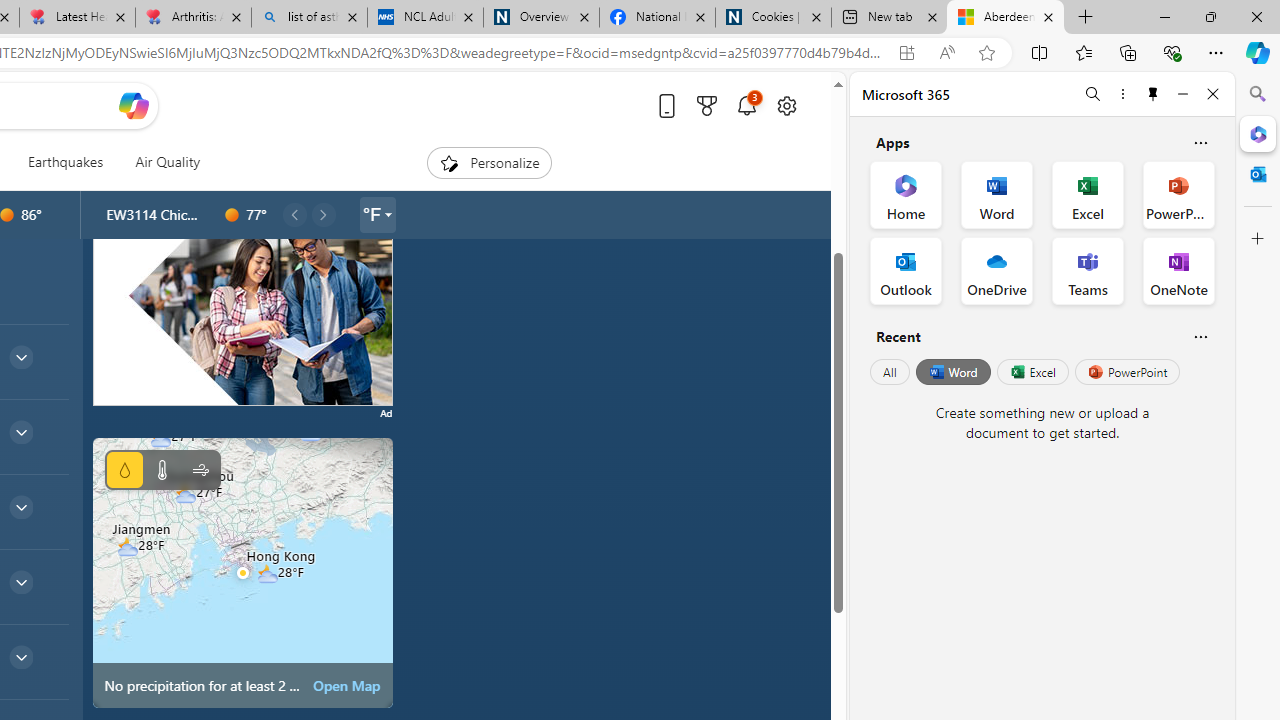 The width and height of the screenshot is (1280, 720). What do you see at coordinates (996, 270) in the screenshot?
I see `OneDrive Office App` at bounding box center [996, 270].